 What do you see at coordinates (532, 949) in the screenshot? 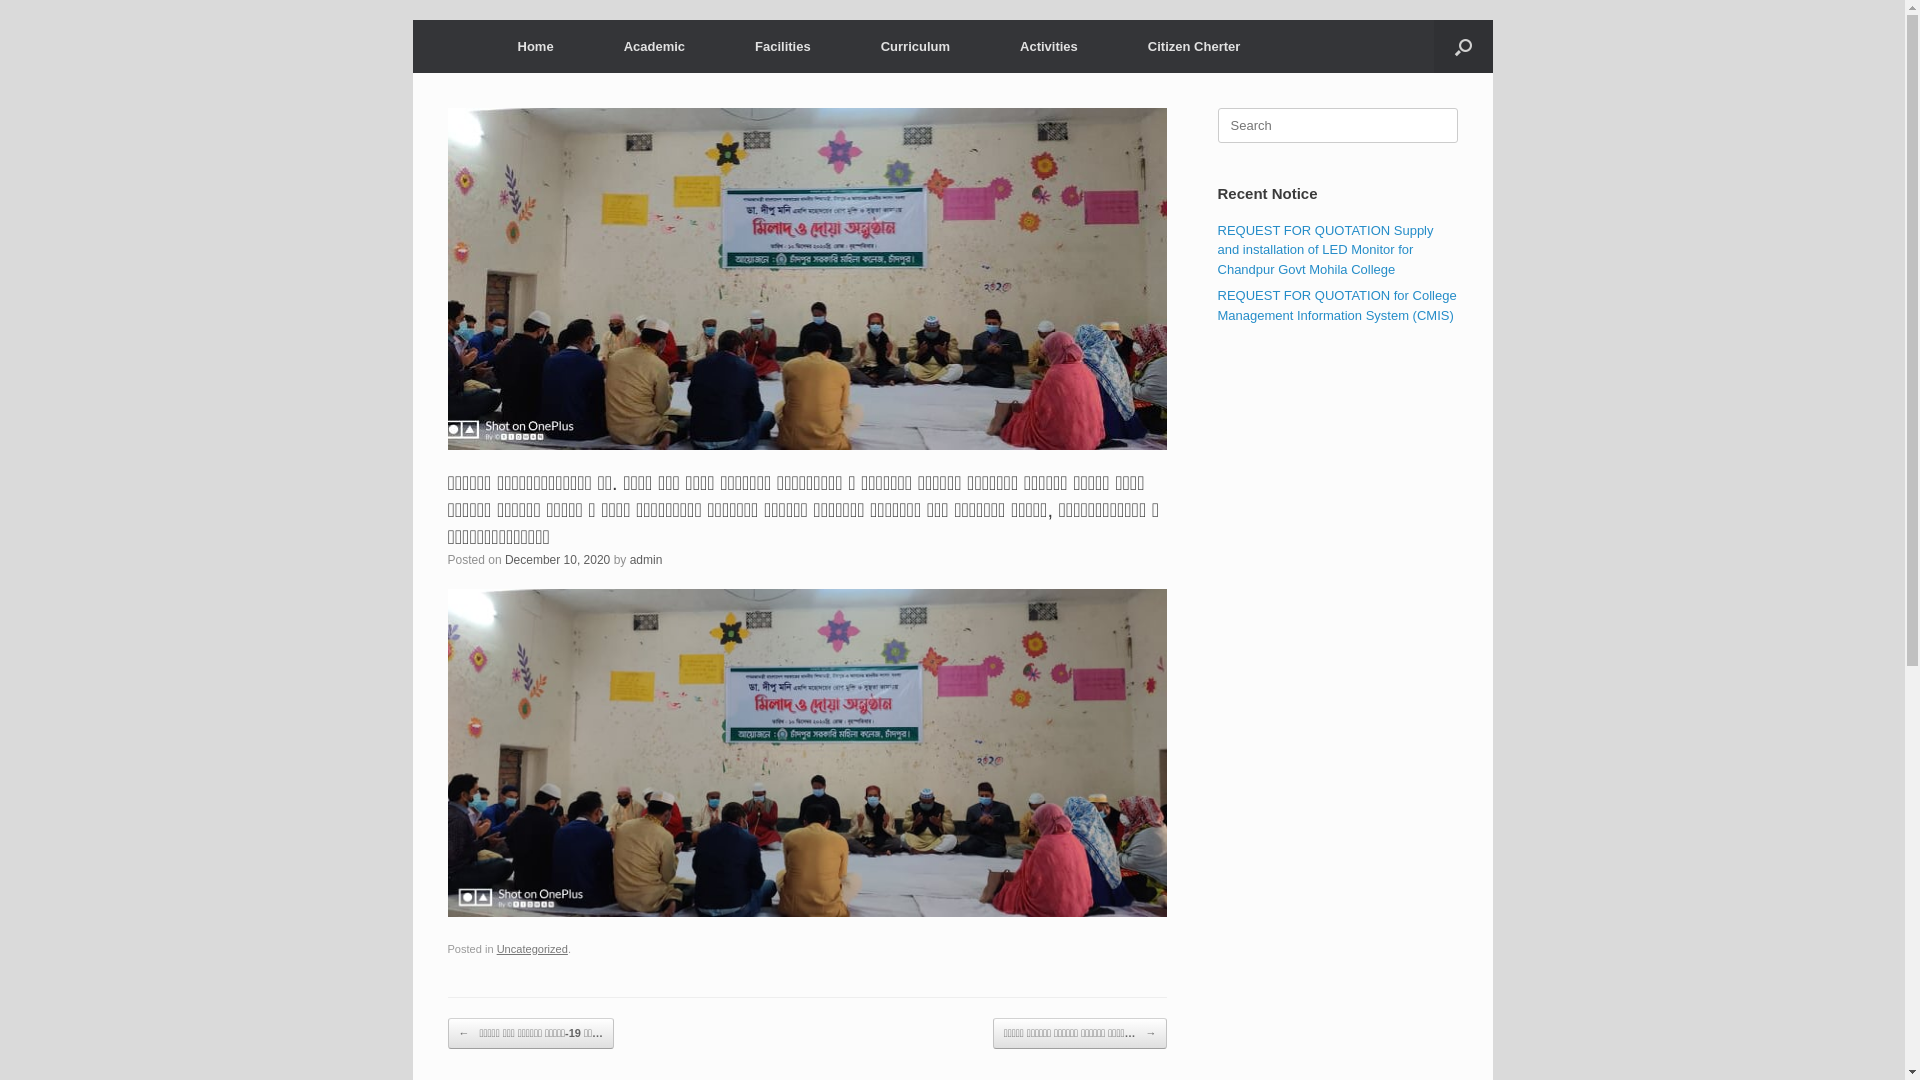
I see `Uncategorized` at bounding box center [532, 949].